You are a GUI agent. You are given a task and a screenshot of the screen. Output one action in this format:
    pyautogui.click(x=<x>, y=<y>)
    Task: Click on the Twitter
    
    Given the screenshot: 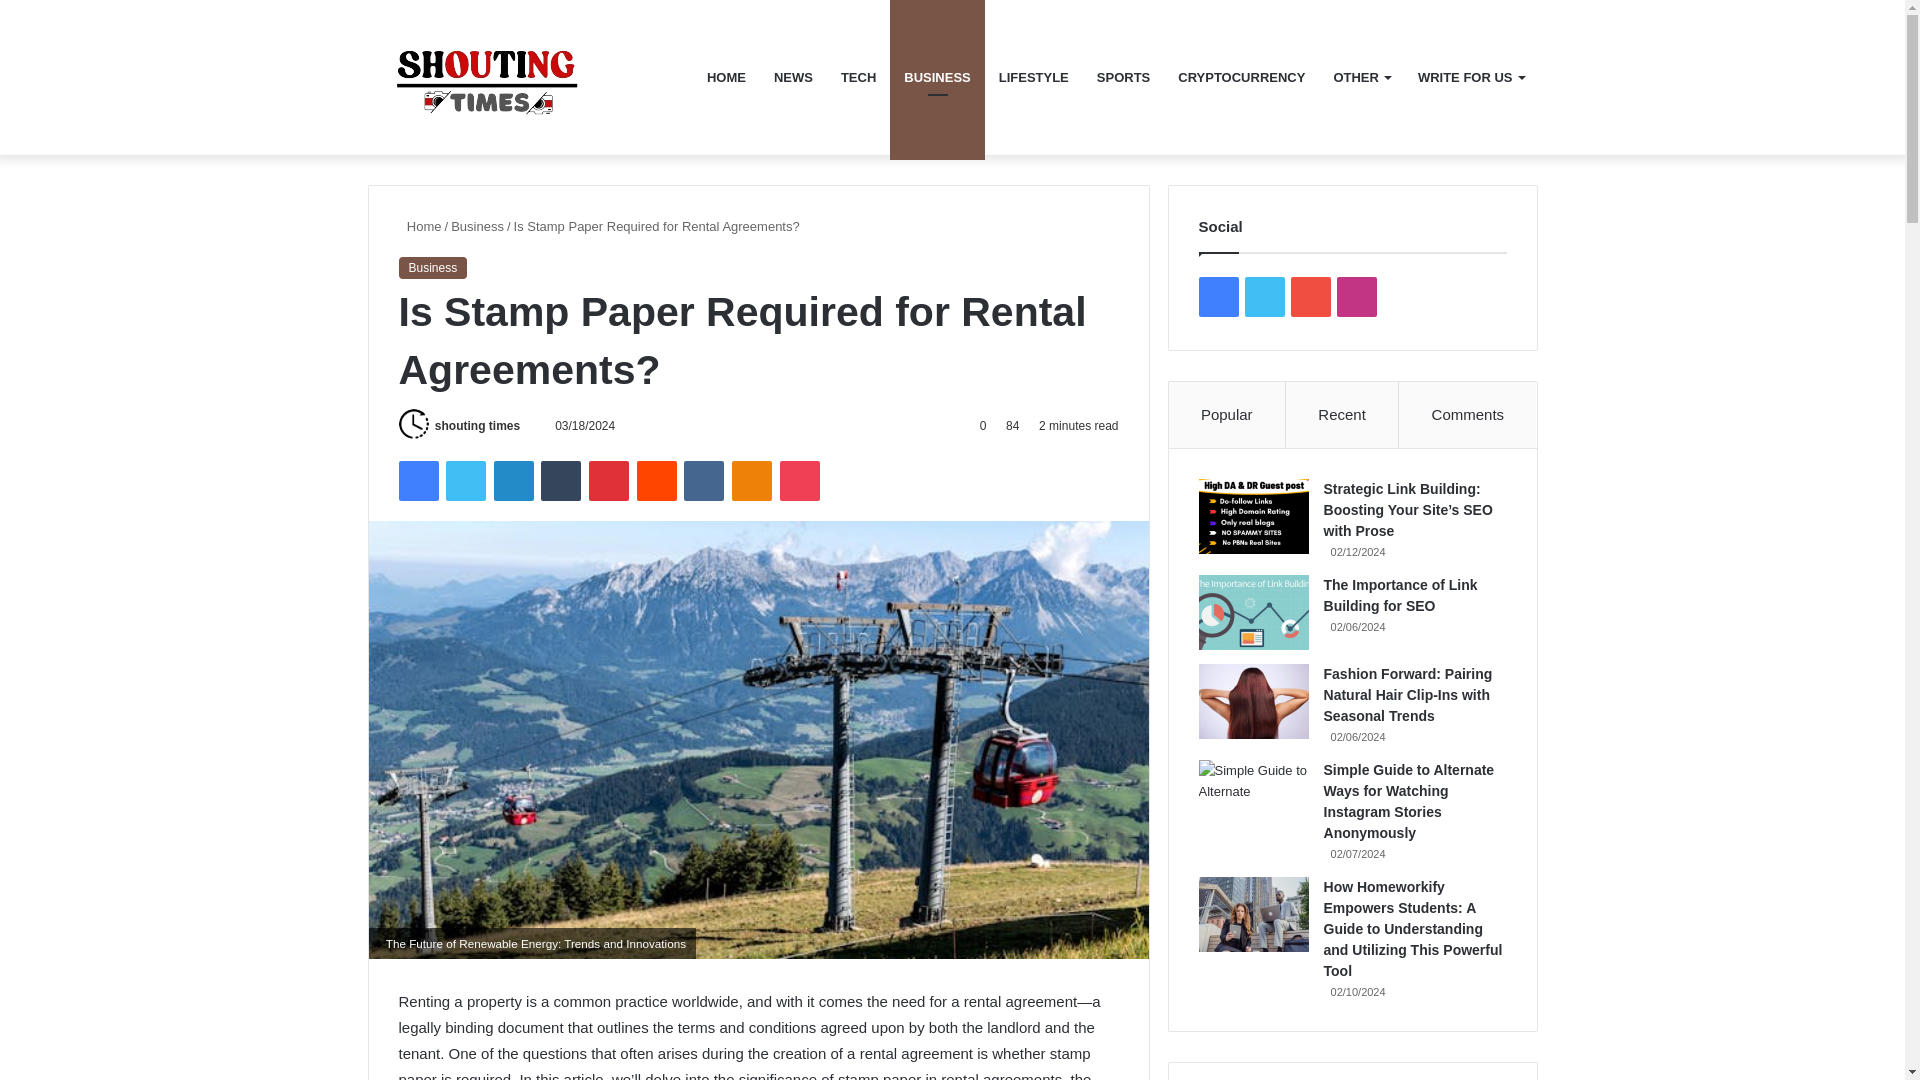 What is the action you would take?
    pyautogui.click(x=465, y=481)
    